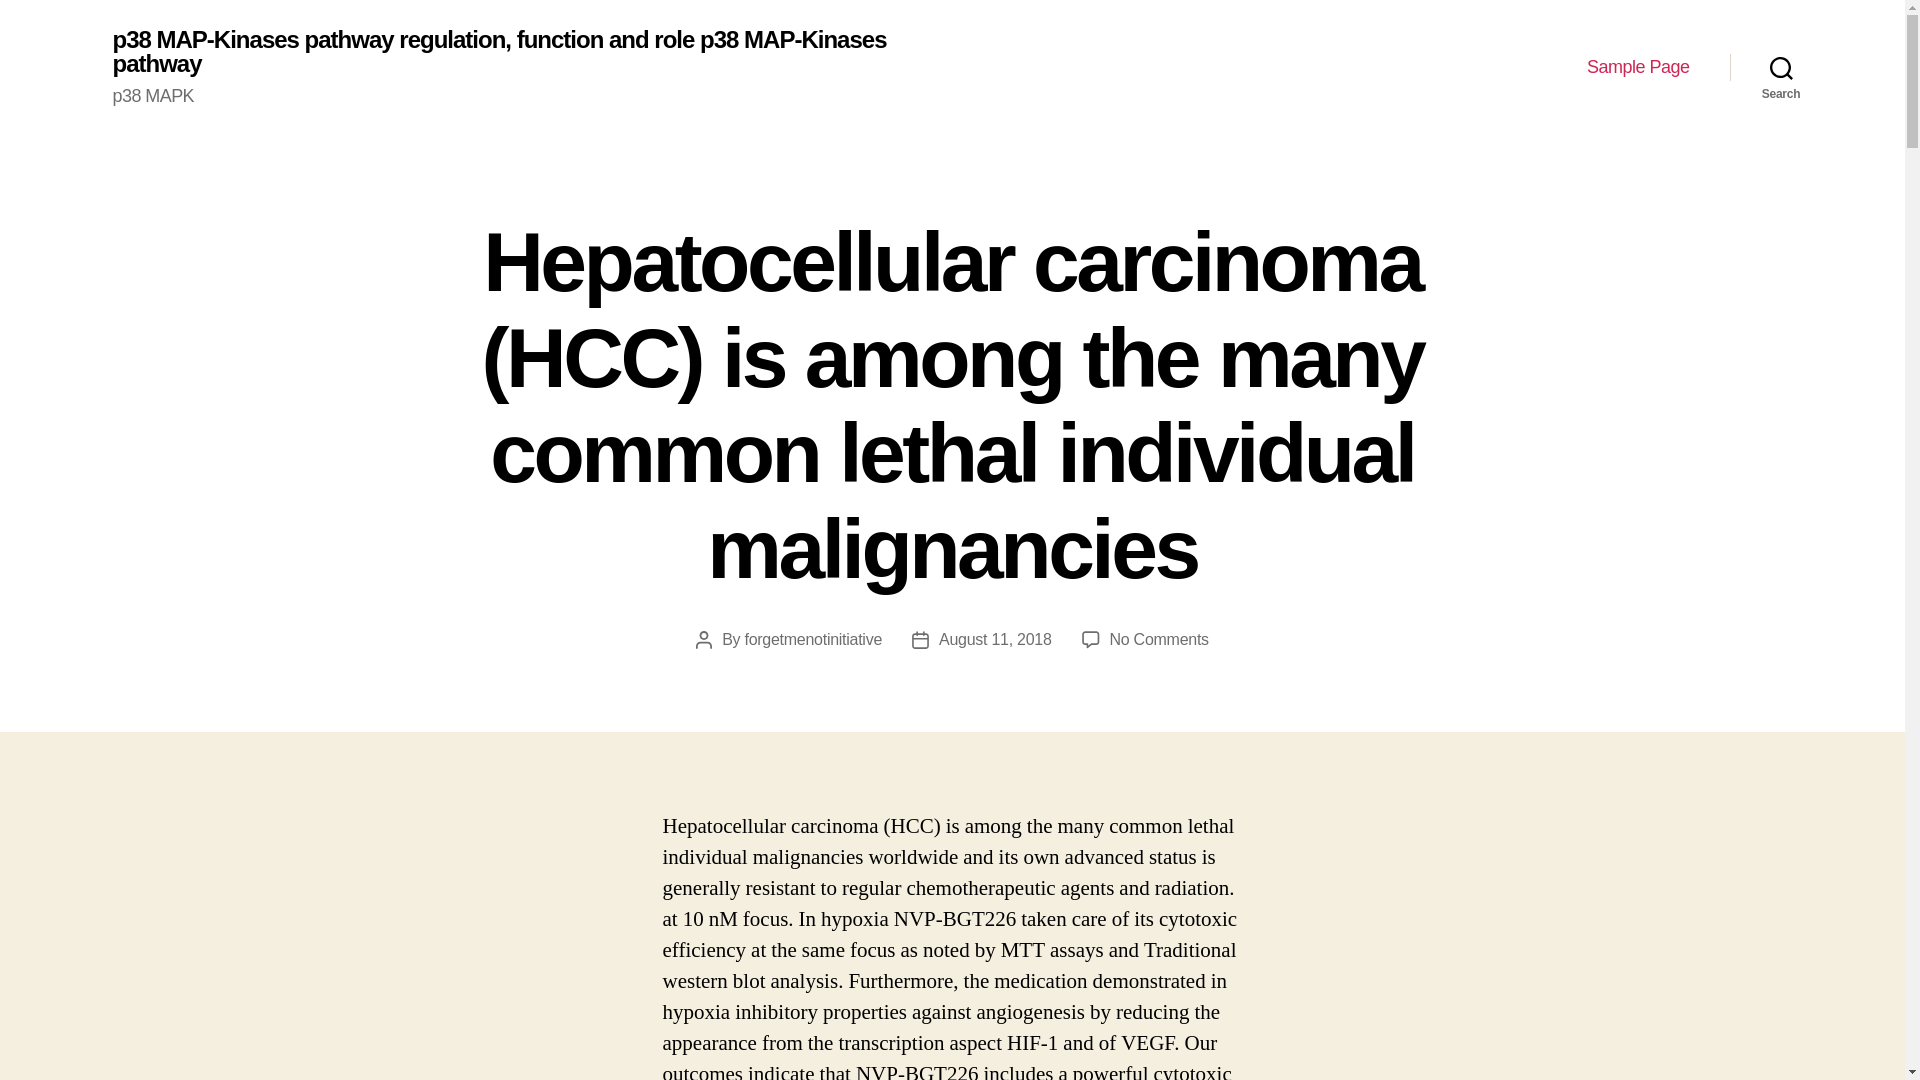 The width and height of the screenshot is (1920, 1080). What do you see at coordinates (812, 639) in the screenshot?
I see `forgetmenotinitiative` at bounding box center [812, 639].